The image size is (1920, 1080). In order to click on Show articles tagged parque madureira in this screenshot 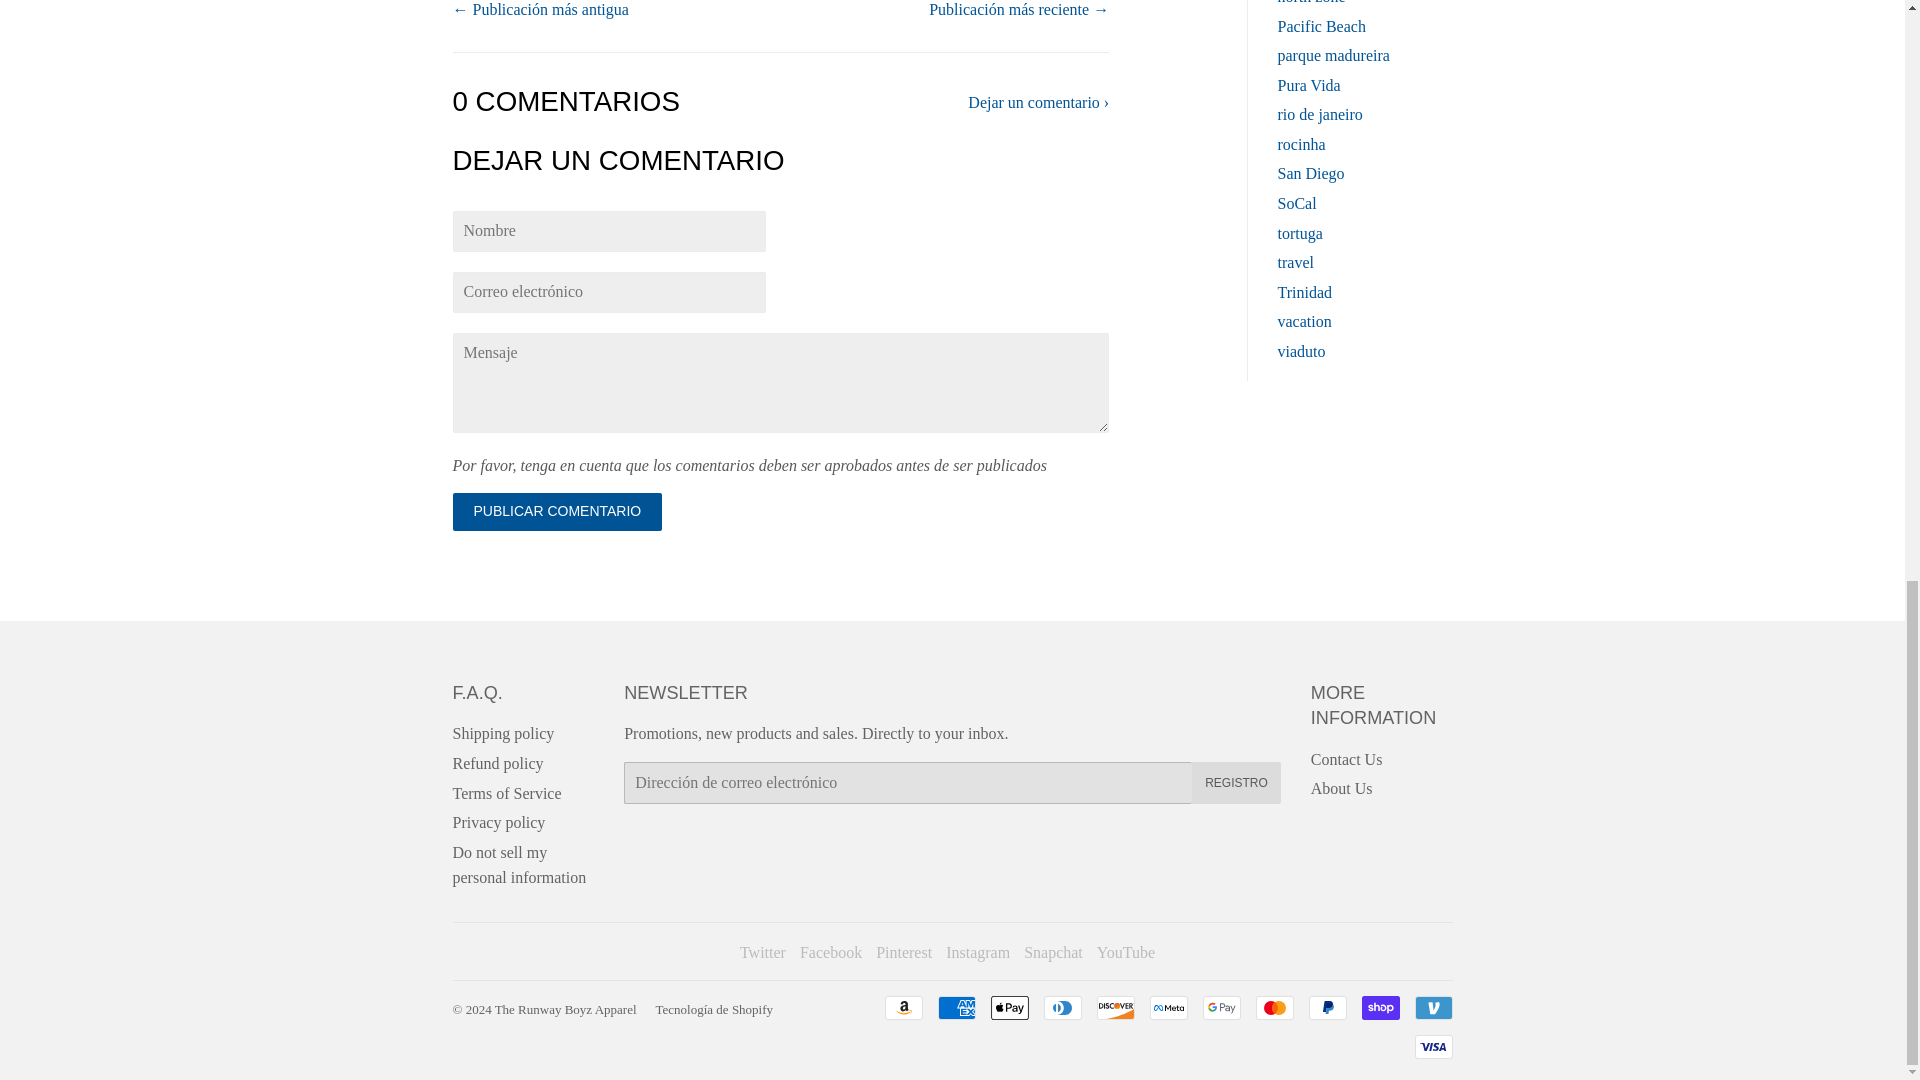, I will do `click(1334, 55)`.